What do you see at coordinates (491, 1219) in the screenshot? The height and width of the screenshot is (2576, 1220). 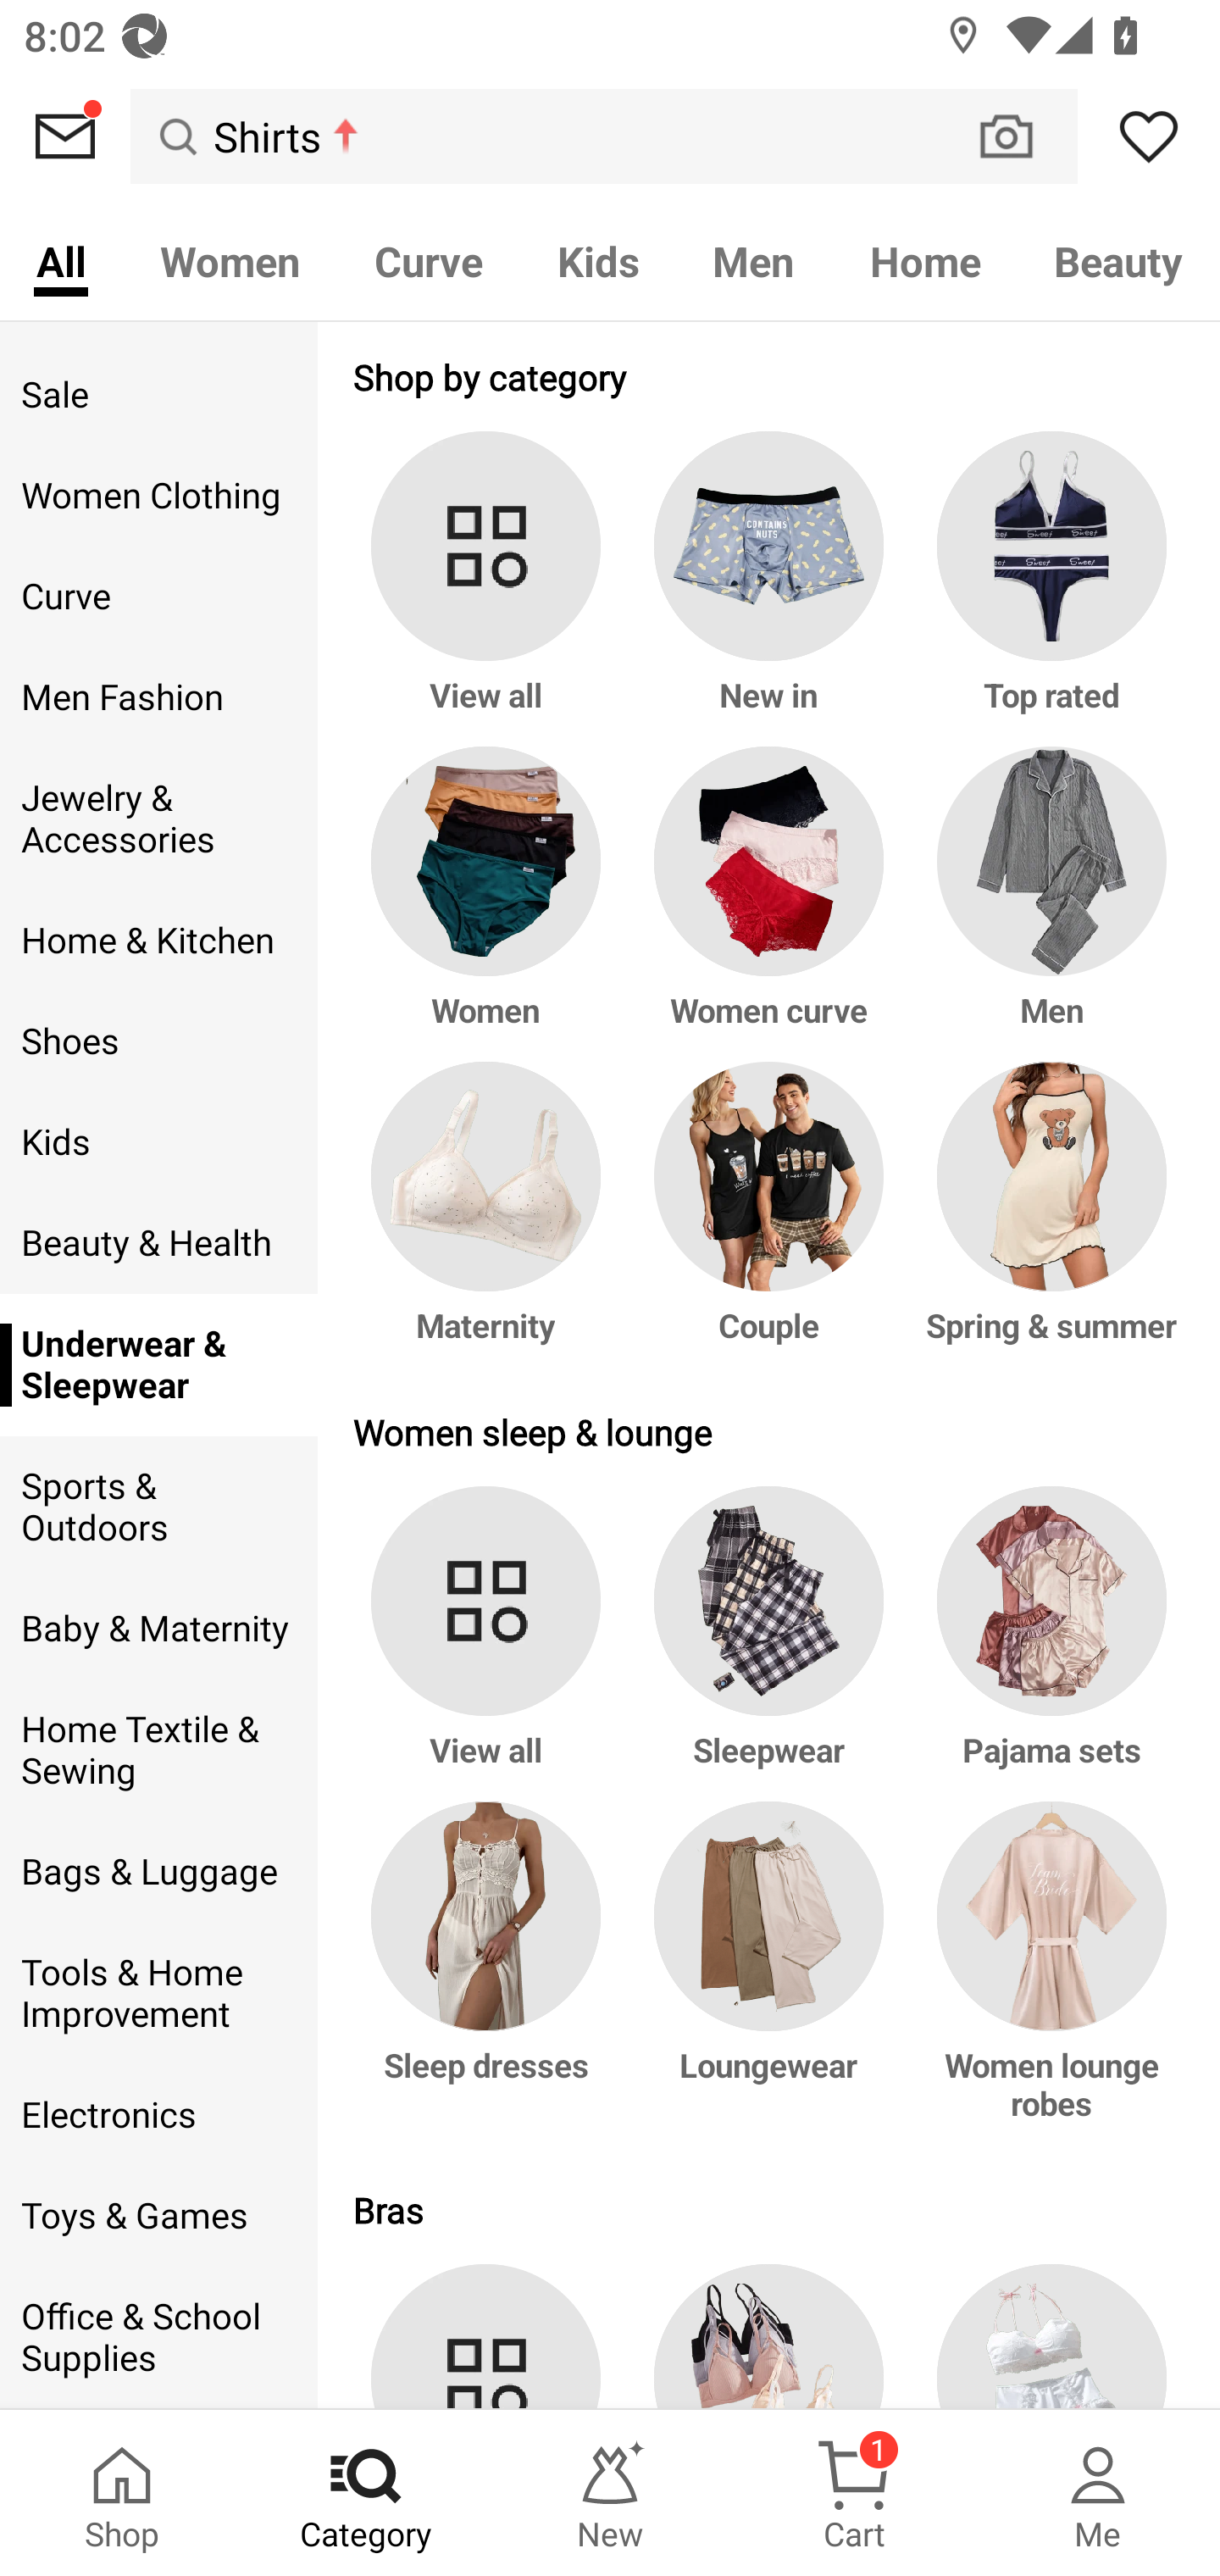 I see `Maternity` at bounding box center [491, 1219].